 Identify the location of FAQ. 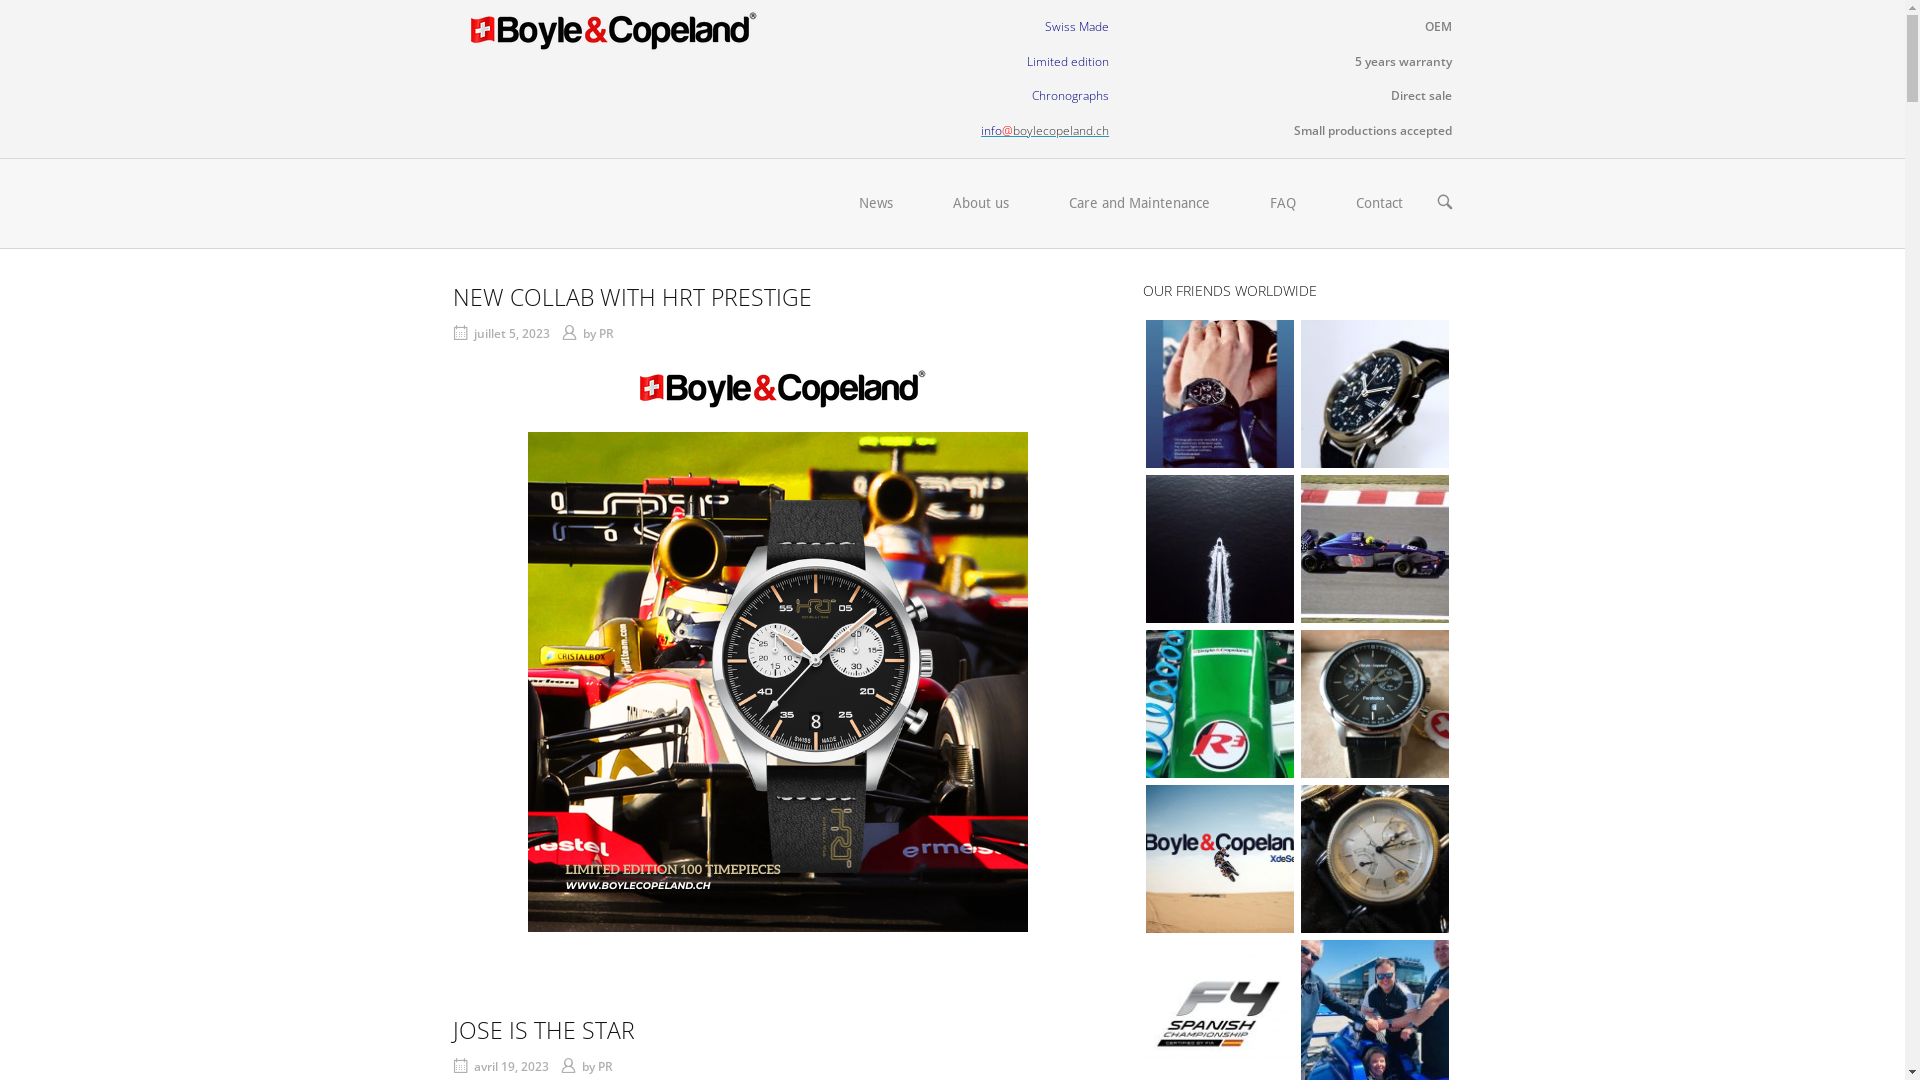
(1283, 204).